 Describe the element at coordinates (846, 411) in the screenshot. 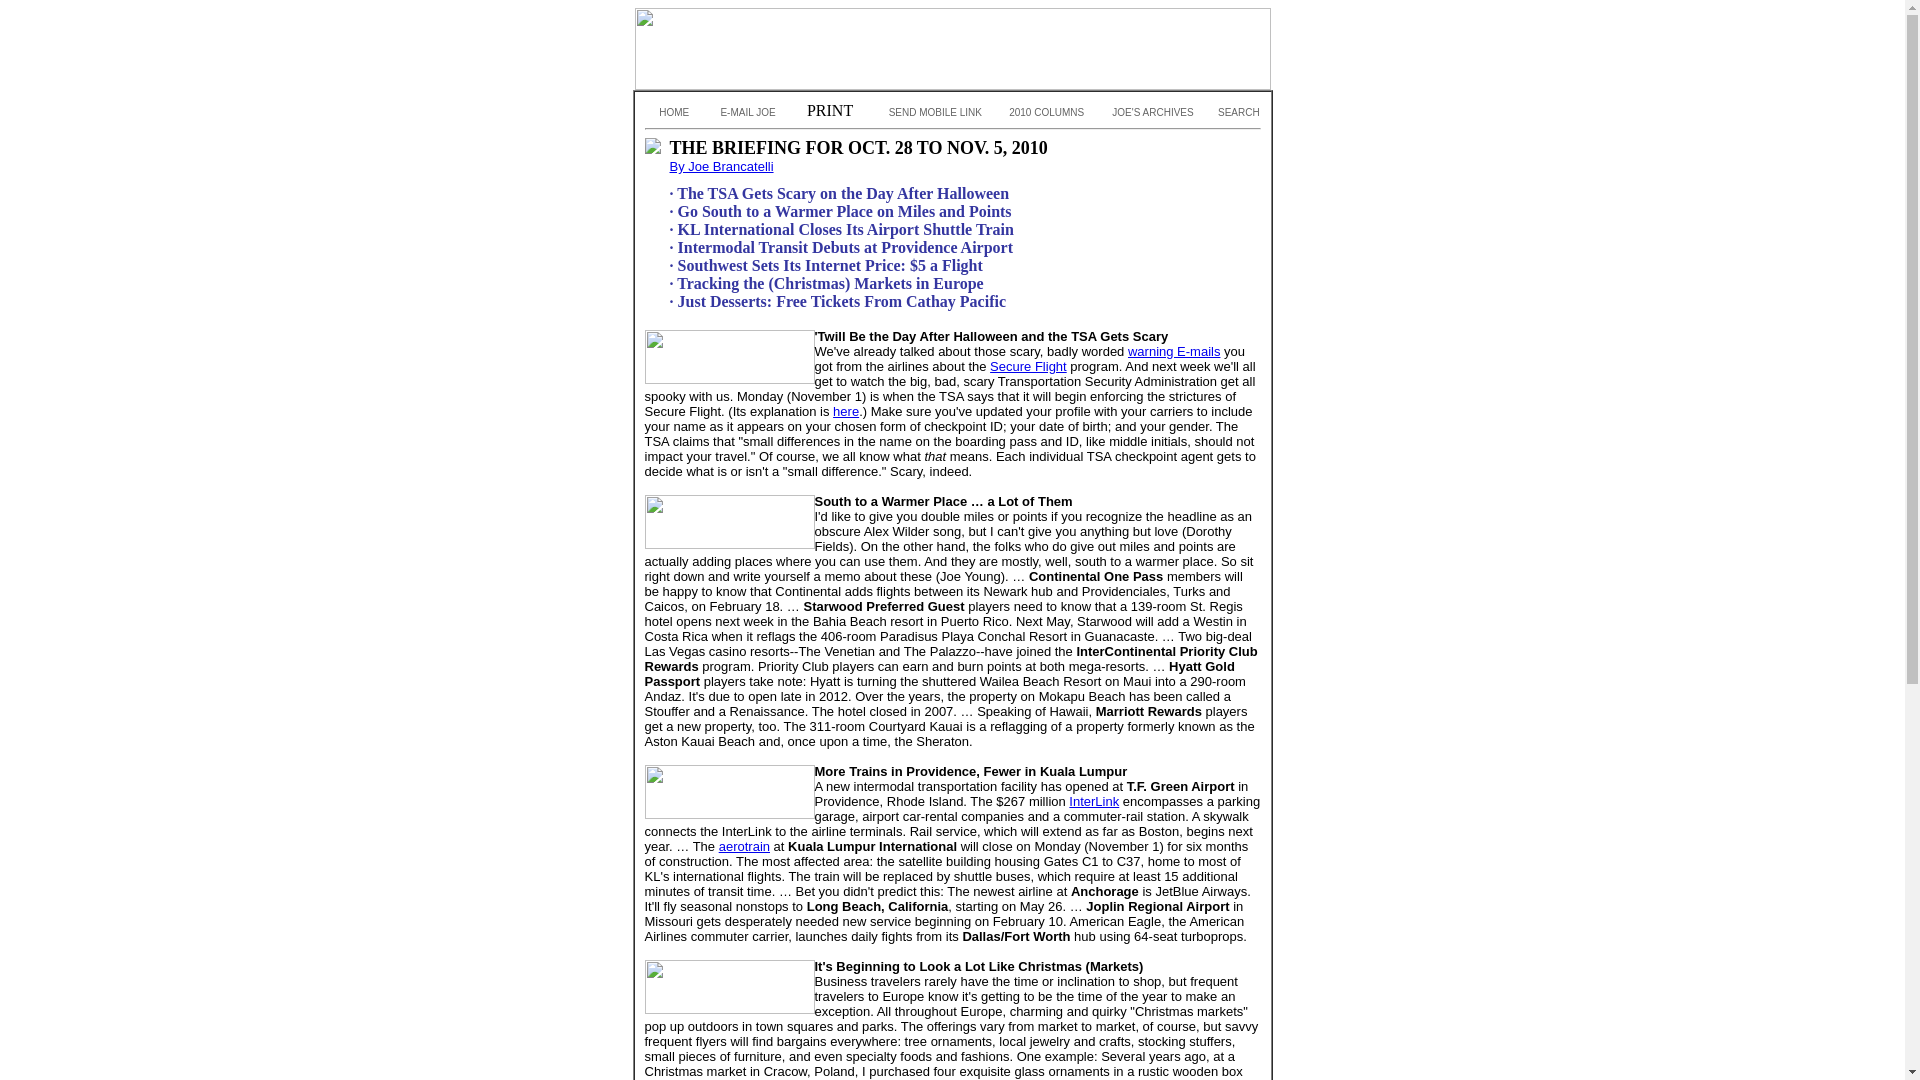

I see `here` at that location.